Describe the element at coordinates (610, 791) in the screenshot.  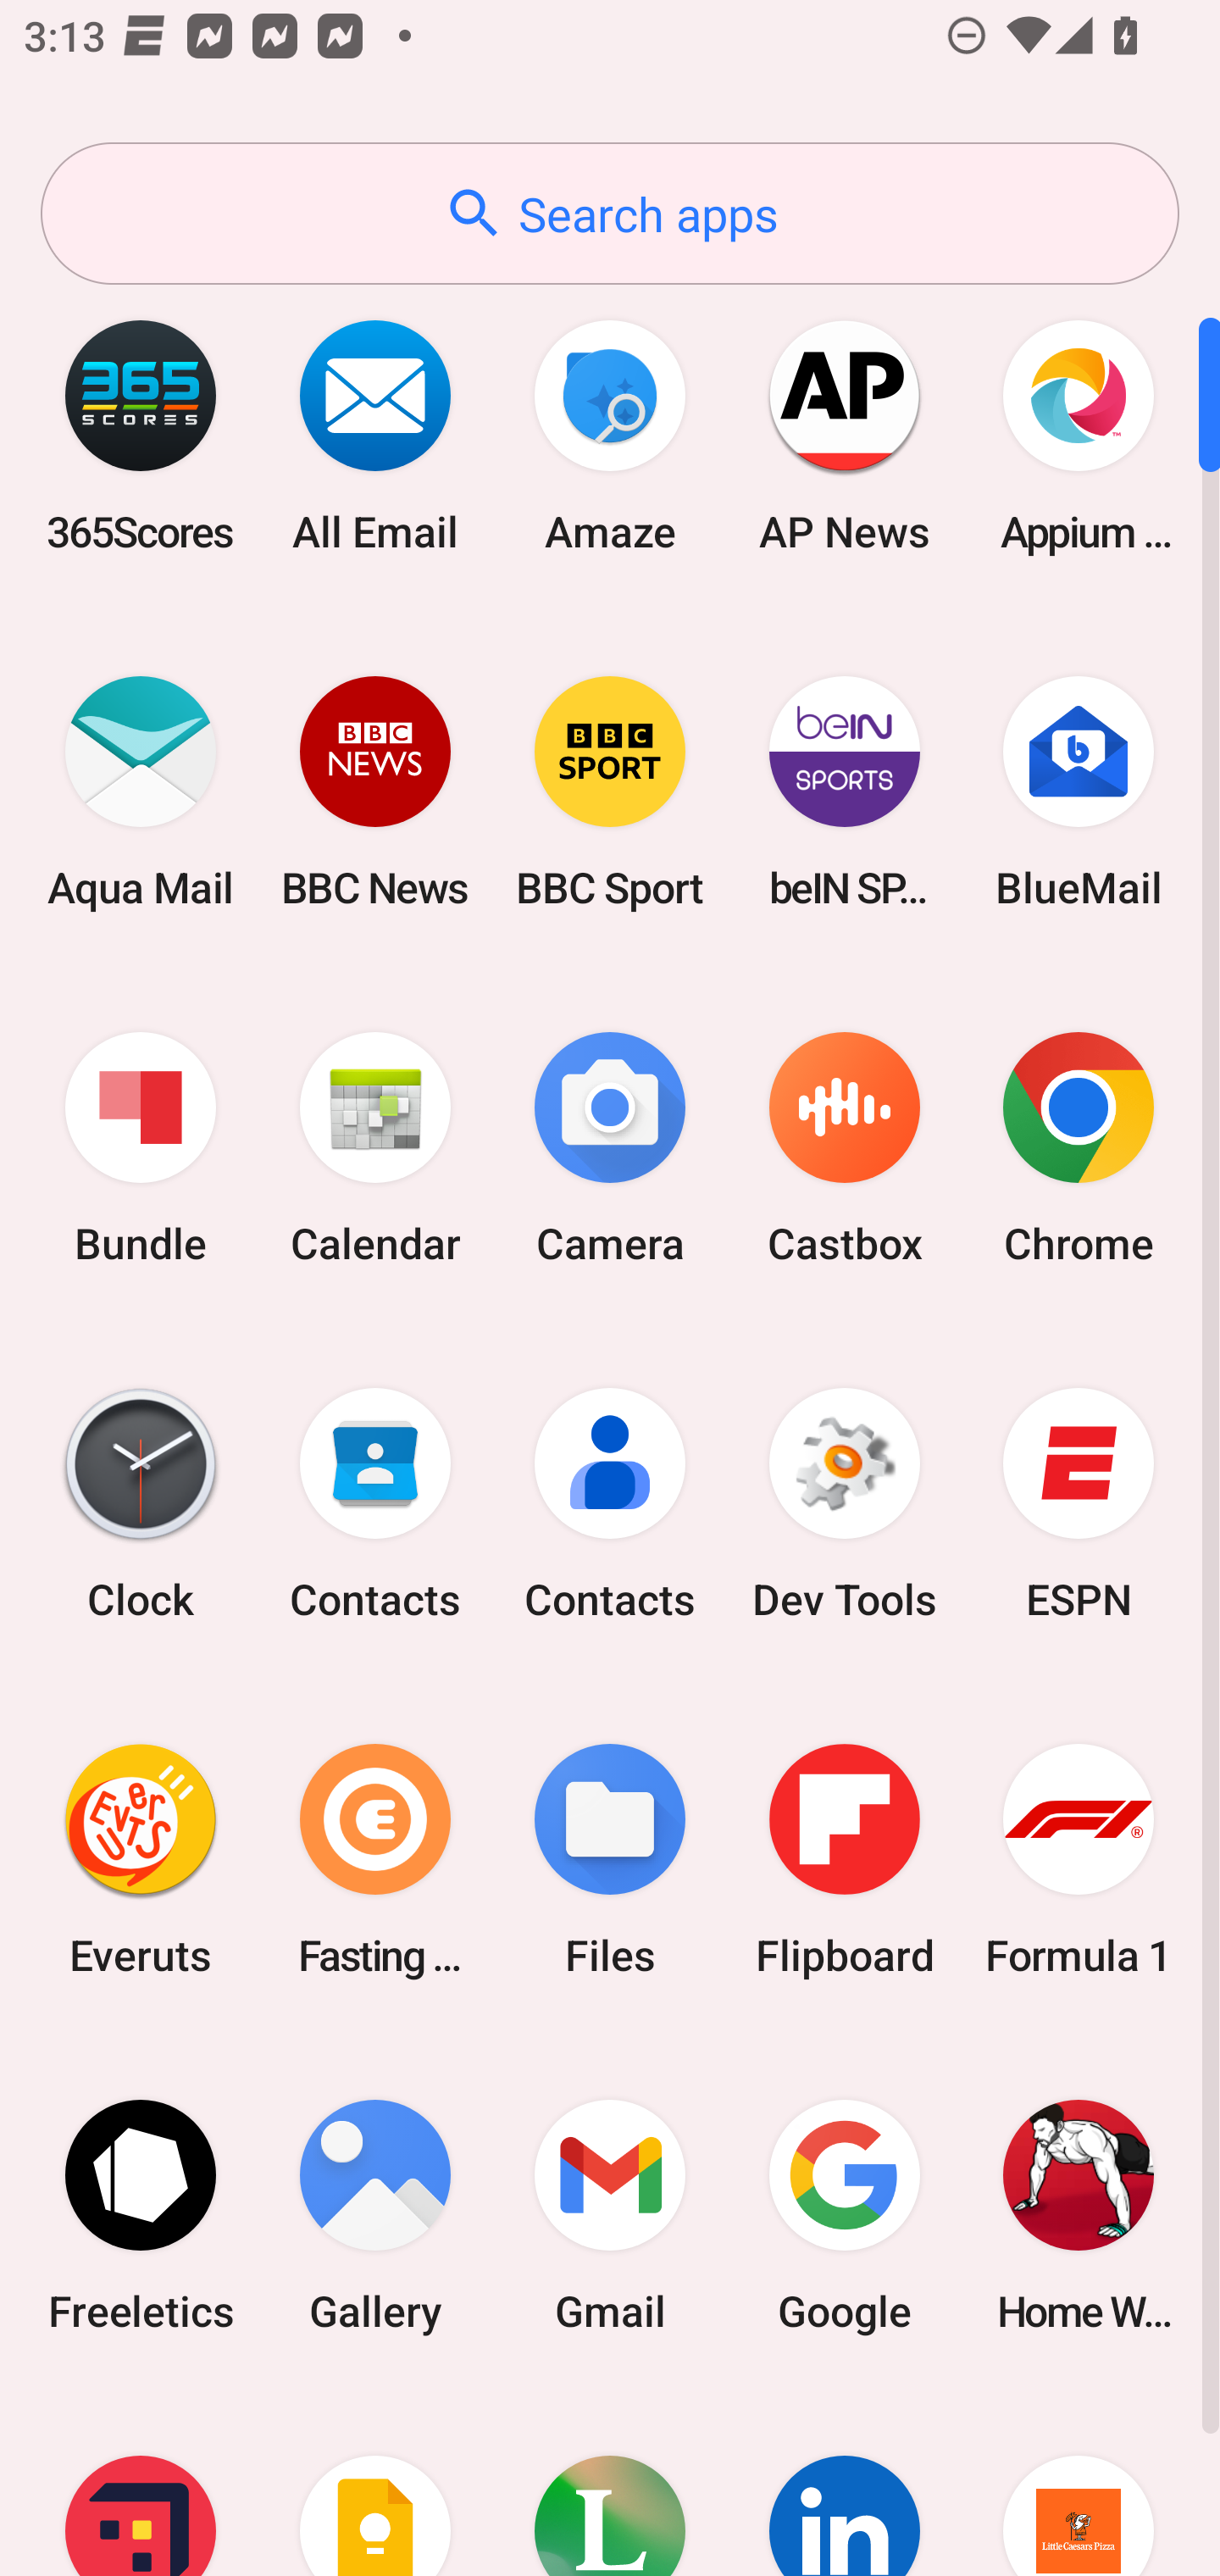
I see `BBC Sport` at that location.